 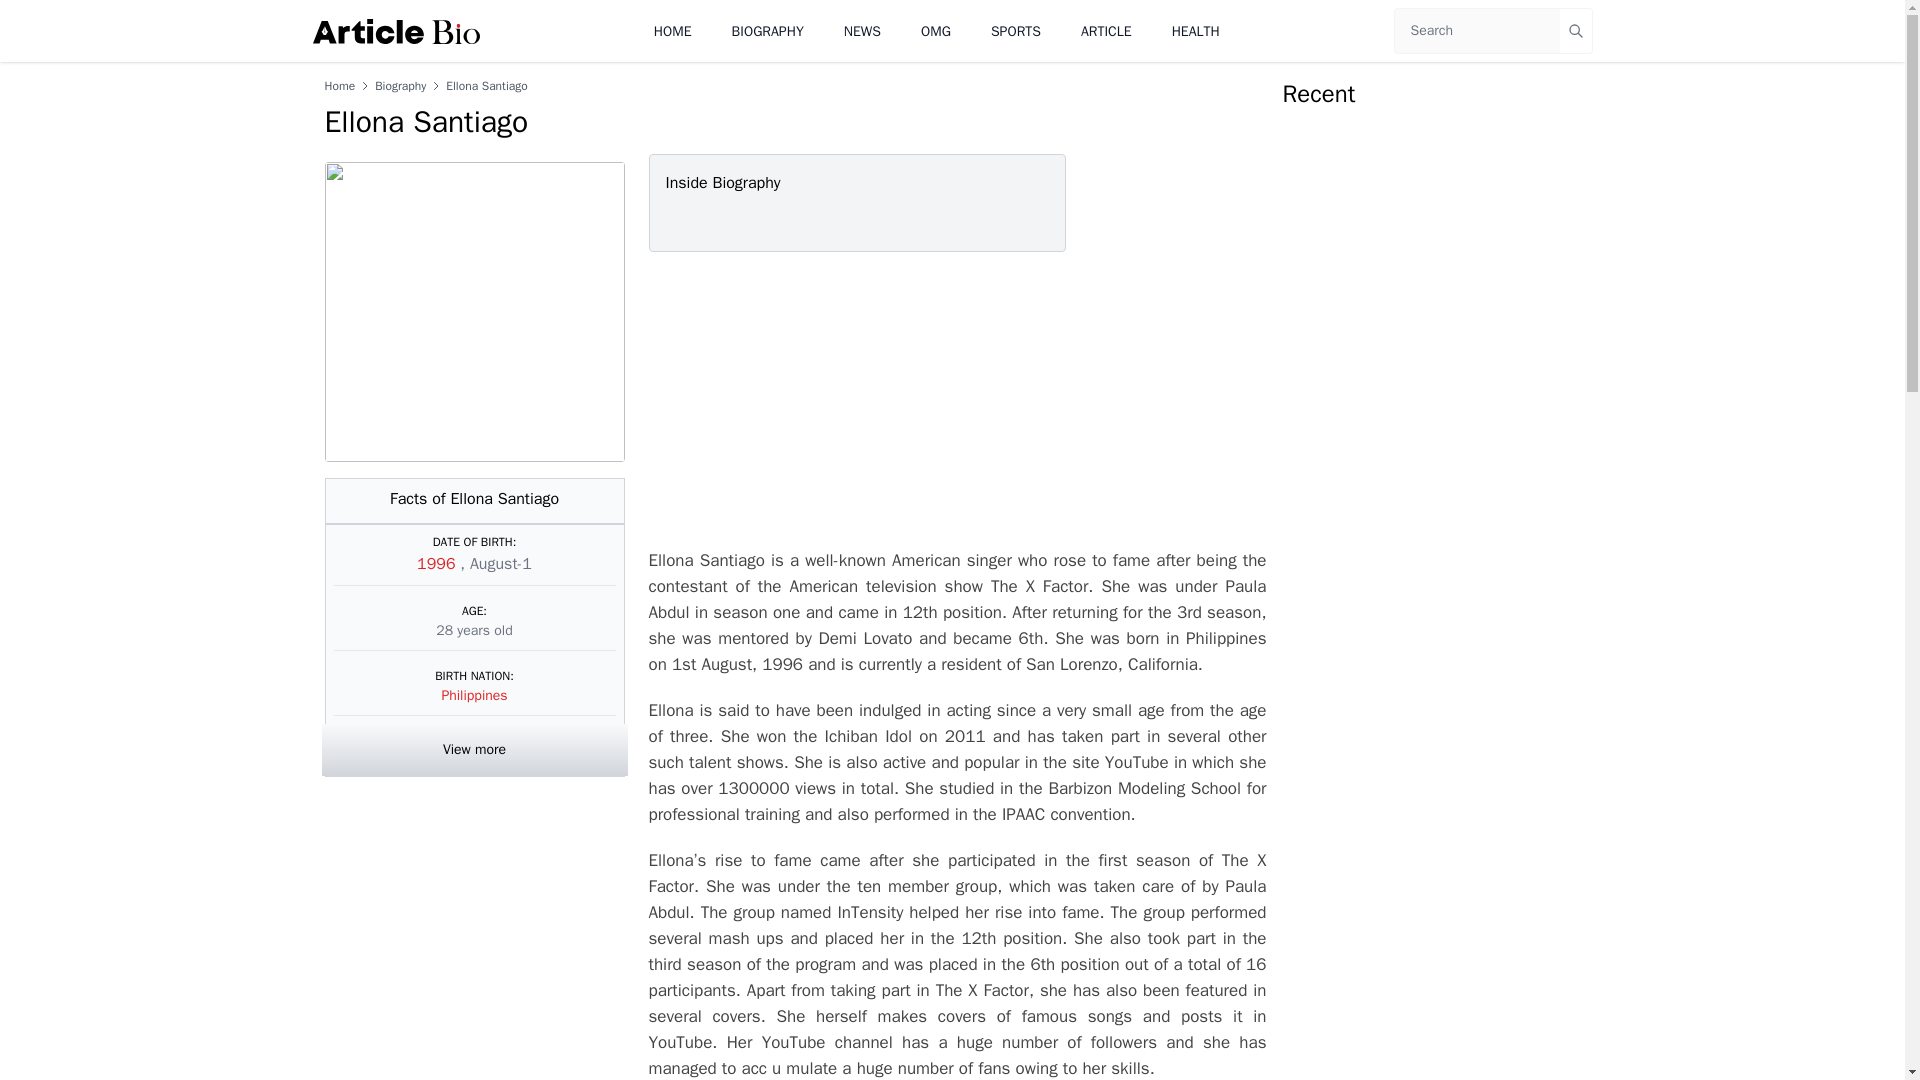 What do you see at coordinates (952, 400) in the screenshot?
I see `Advertisement` at bounding box center [952, 400].